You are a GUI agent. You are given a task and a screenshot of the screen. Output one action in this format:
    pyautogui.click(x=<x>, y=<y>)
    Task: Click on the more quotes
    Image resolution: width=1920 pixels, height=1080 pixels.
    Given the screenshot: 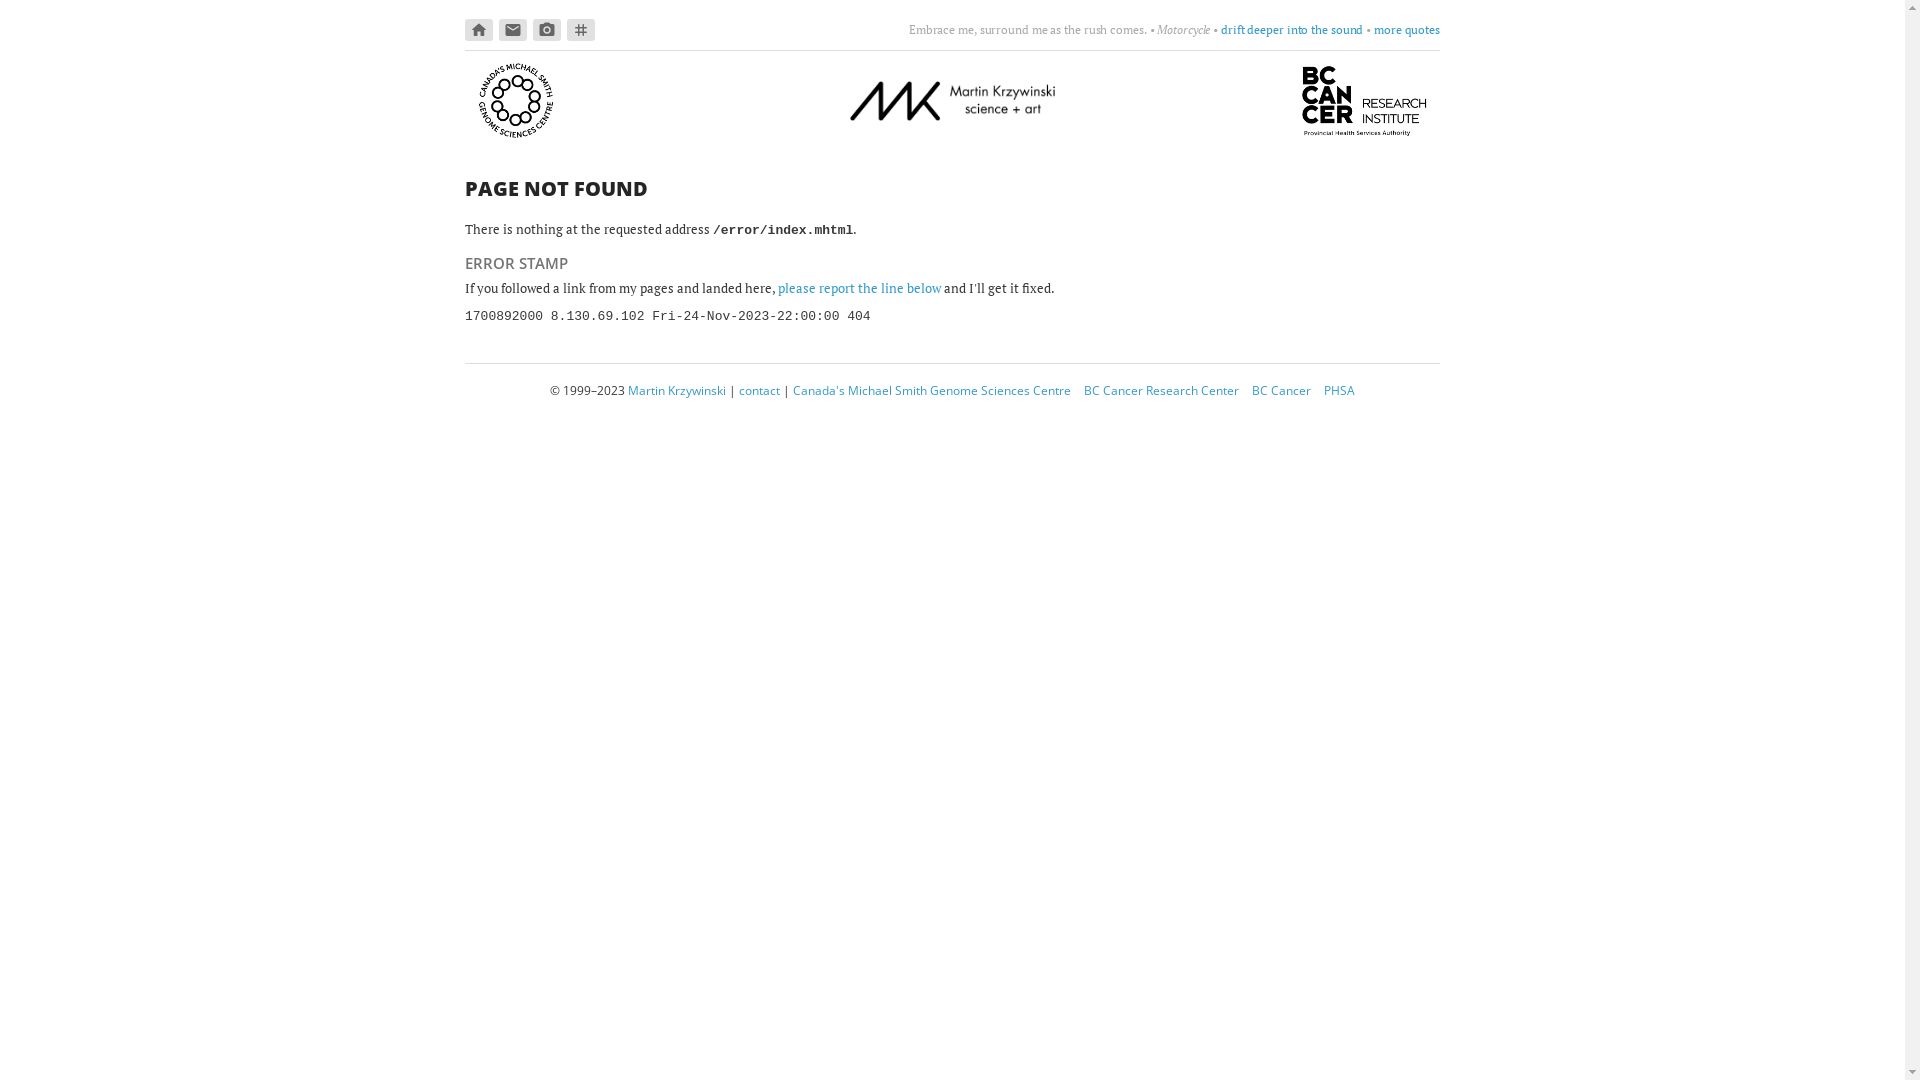 What is the action you would take?
    pyautogui.click(x=1407, y=30)
    